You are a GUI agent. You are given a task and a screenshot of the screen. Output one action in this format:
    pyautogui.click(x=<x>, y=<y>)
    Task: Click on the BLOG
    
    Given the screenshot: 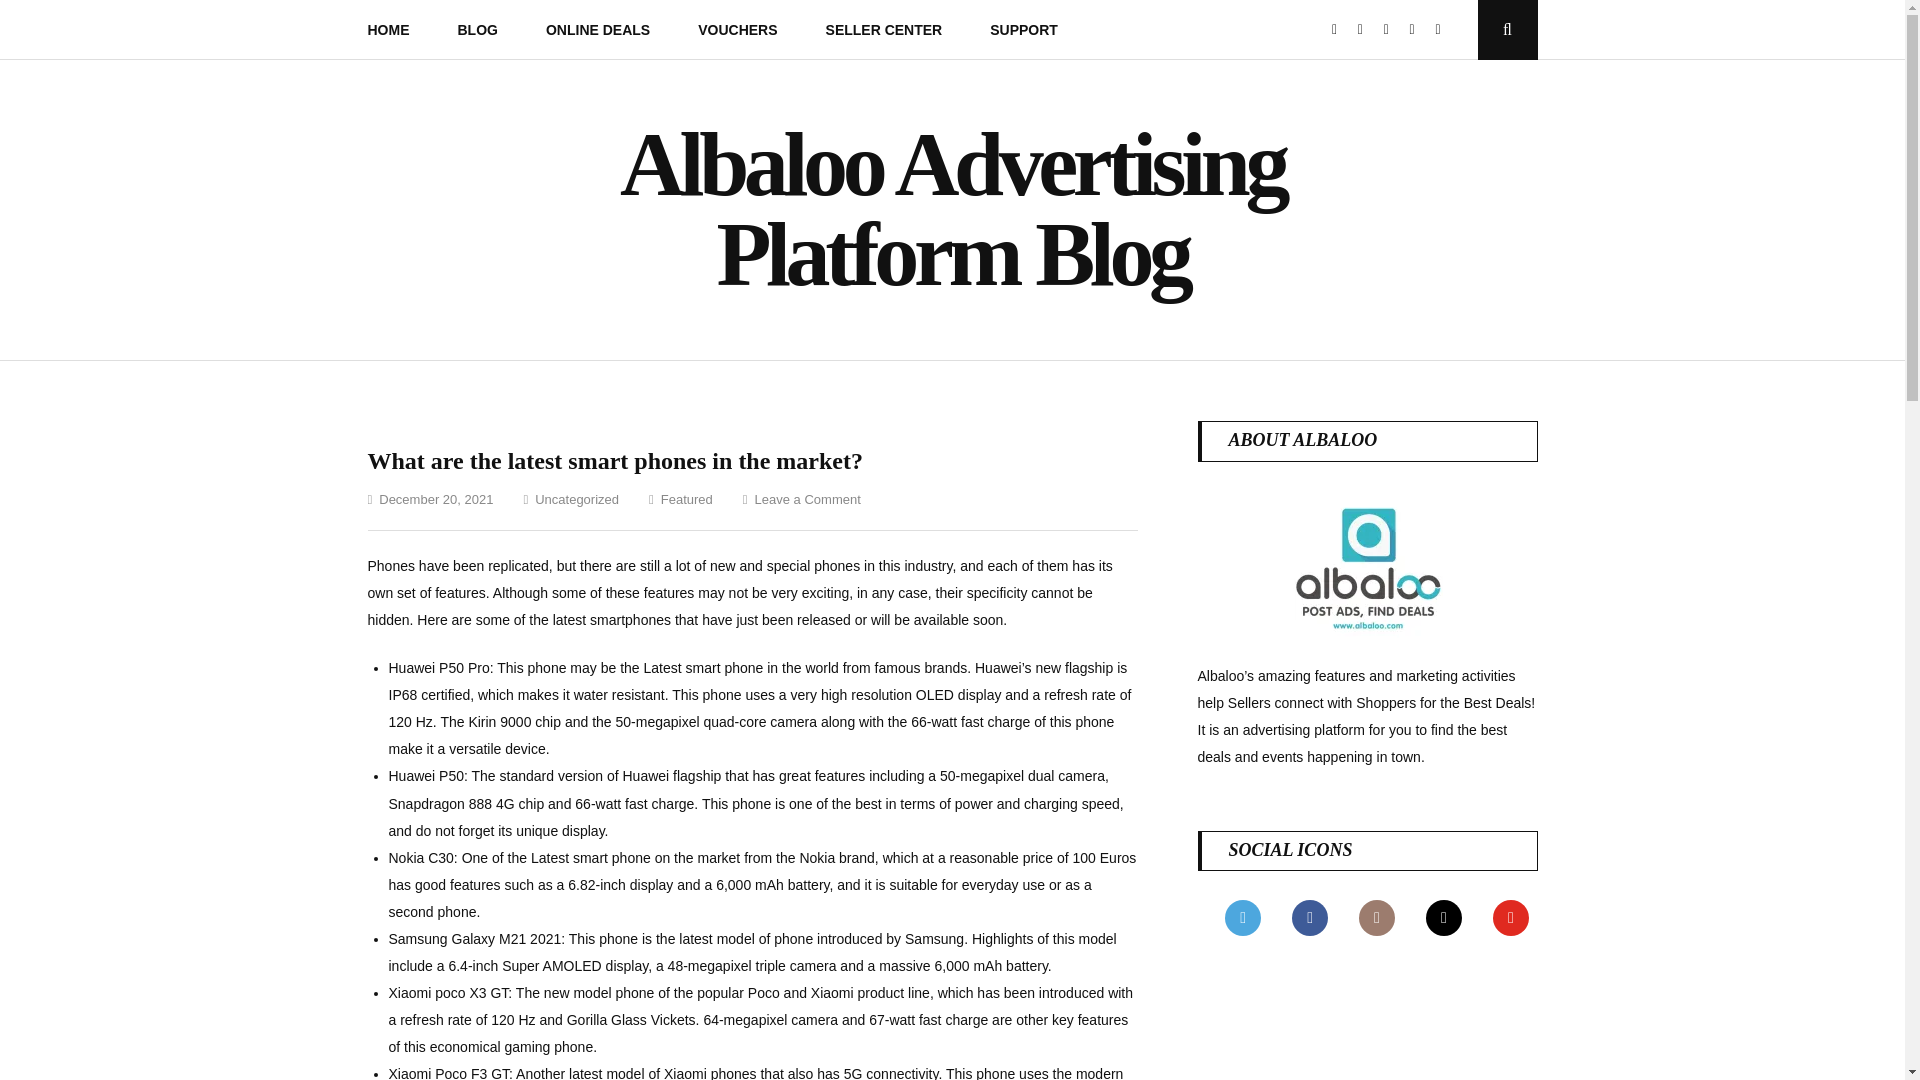 What is the action you would take?
    pyautogui.click(x=478, y=30)
    